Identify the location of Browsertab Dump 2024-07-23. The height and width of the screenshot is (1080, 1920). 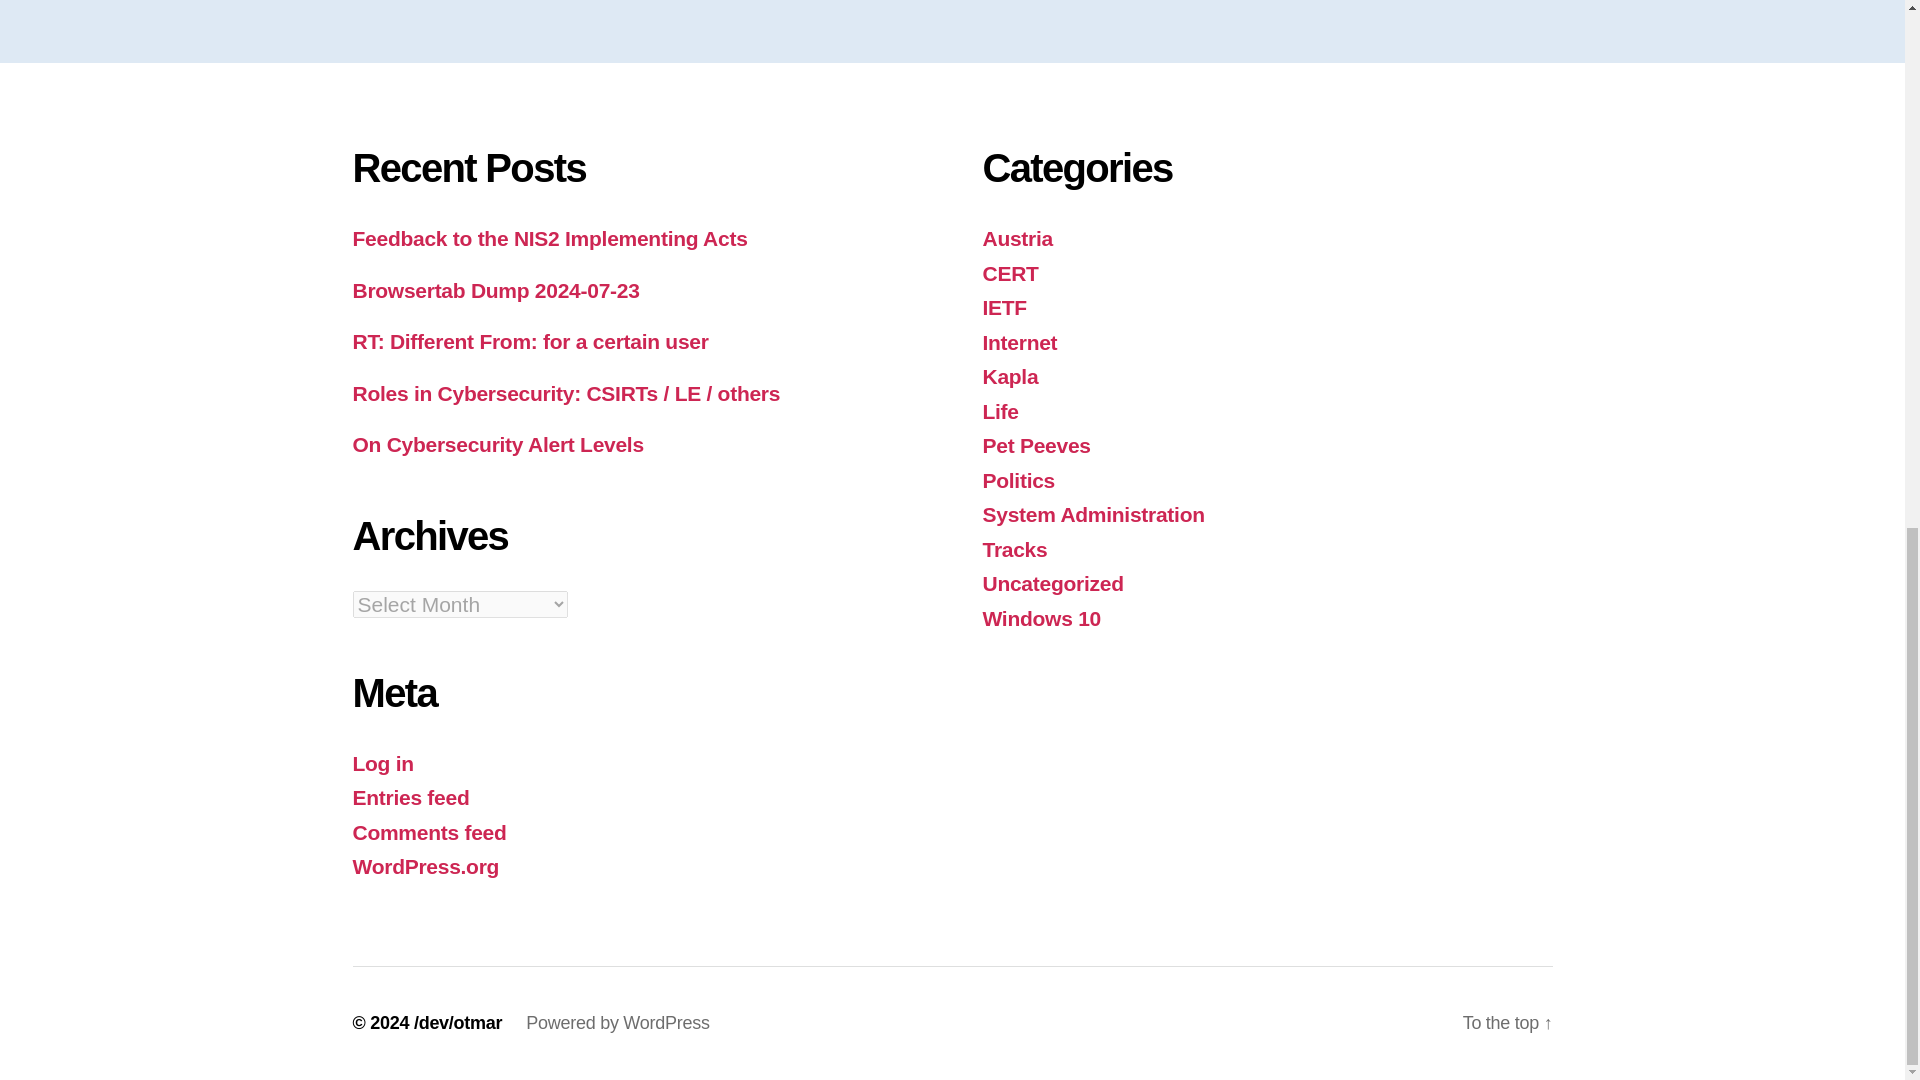
(495, 290).